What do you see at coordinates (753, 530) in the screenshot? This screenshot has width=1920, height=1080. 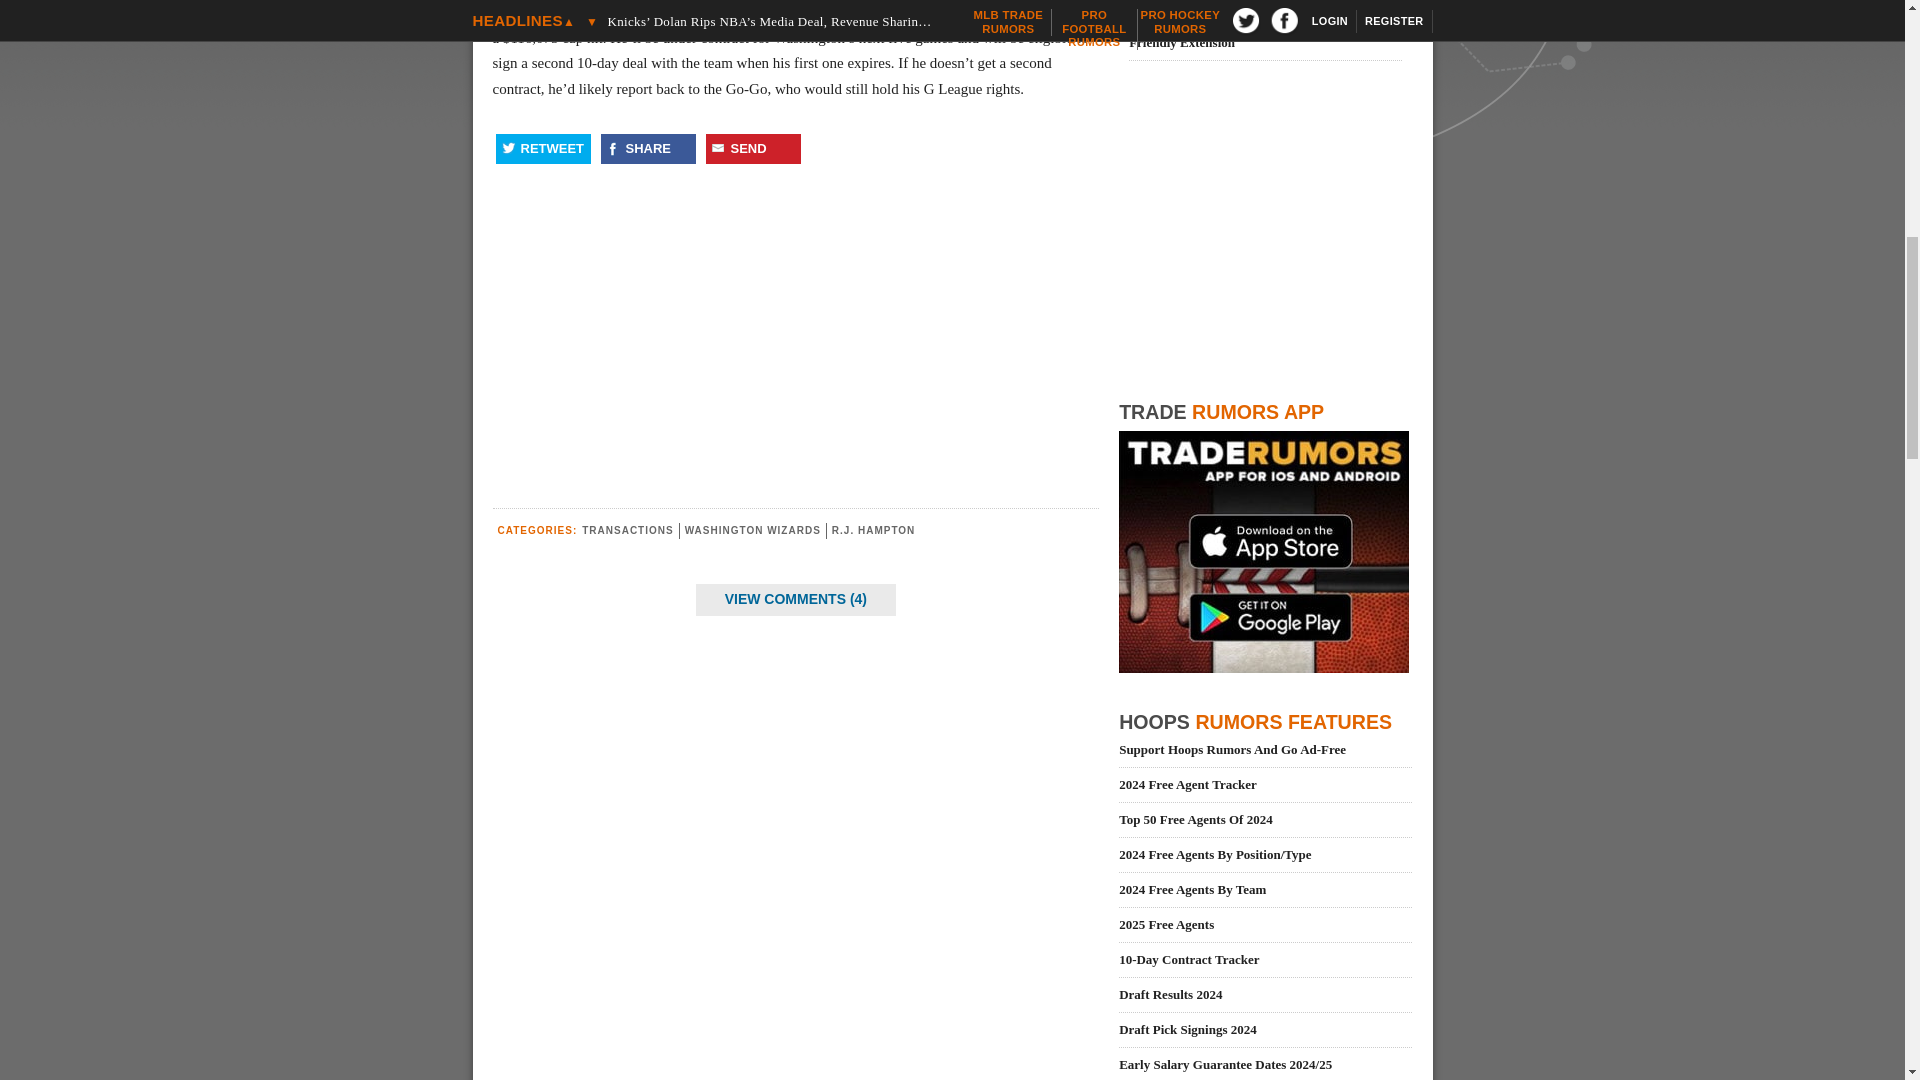 I see `View all posts in Washington Wizards` at bounding box center [753, 530].